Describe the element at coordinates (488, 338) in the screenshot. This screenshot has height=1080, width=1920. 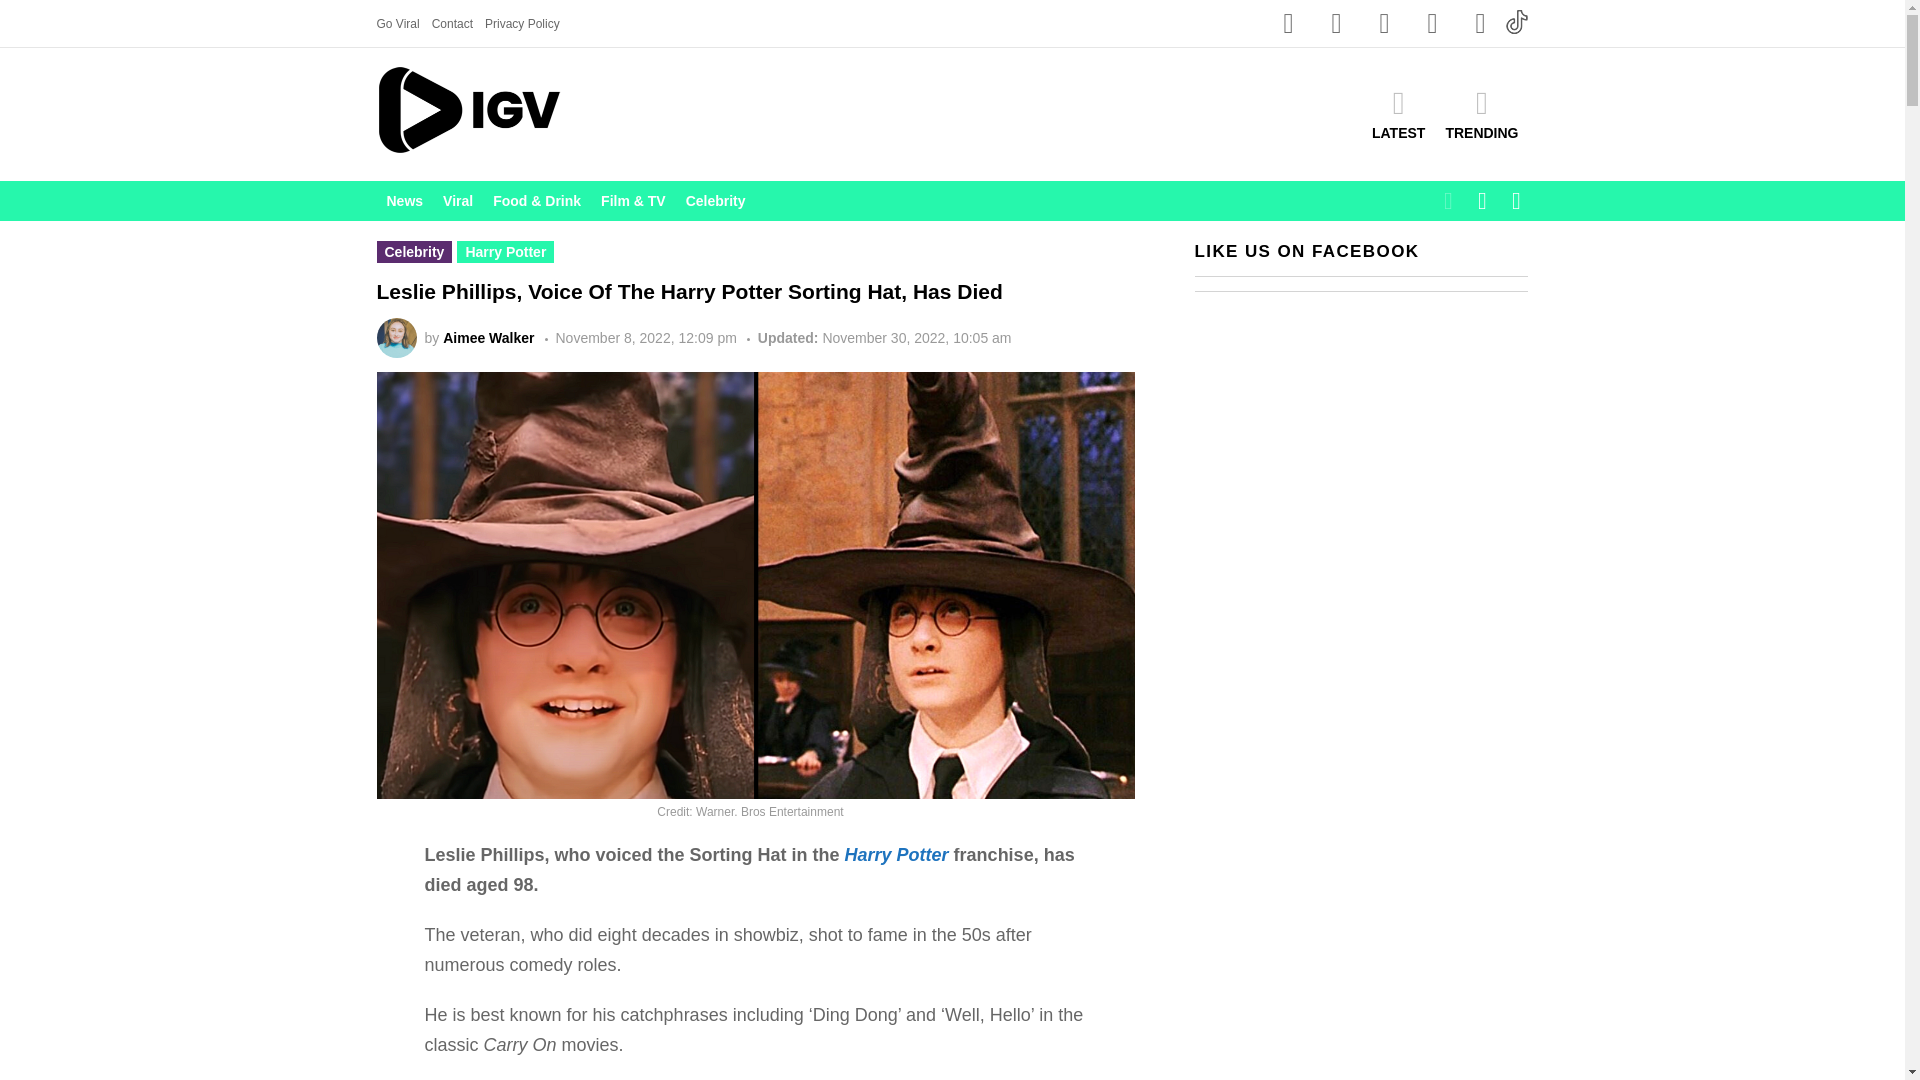
I see `Posts by Aimee Walker` at that location.